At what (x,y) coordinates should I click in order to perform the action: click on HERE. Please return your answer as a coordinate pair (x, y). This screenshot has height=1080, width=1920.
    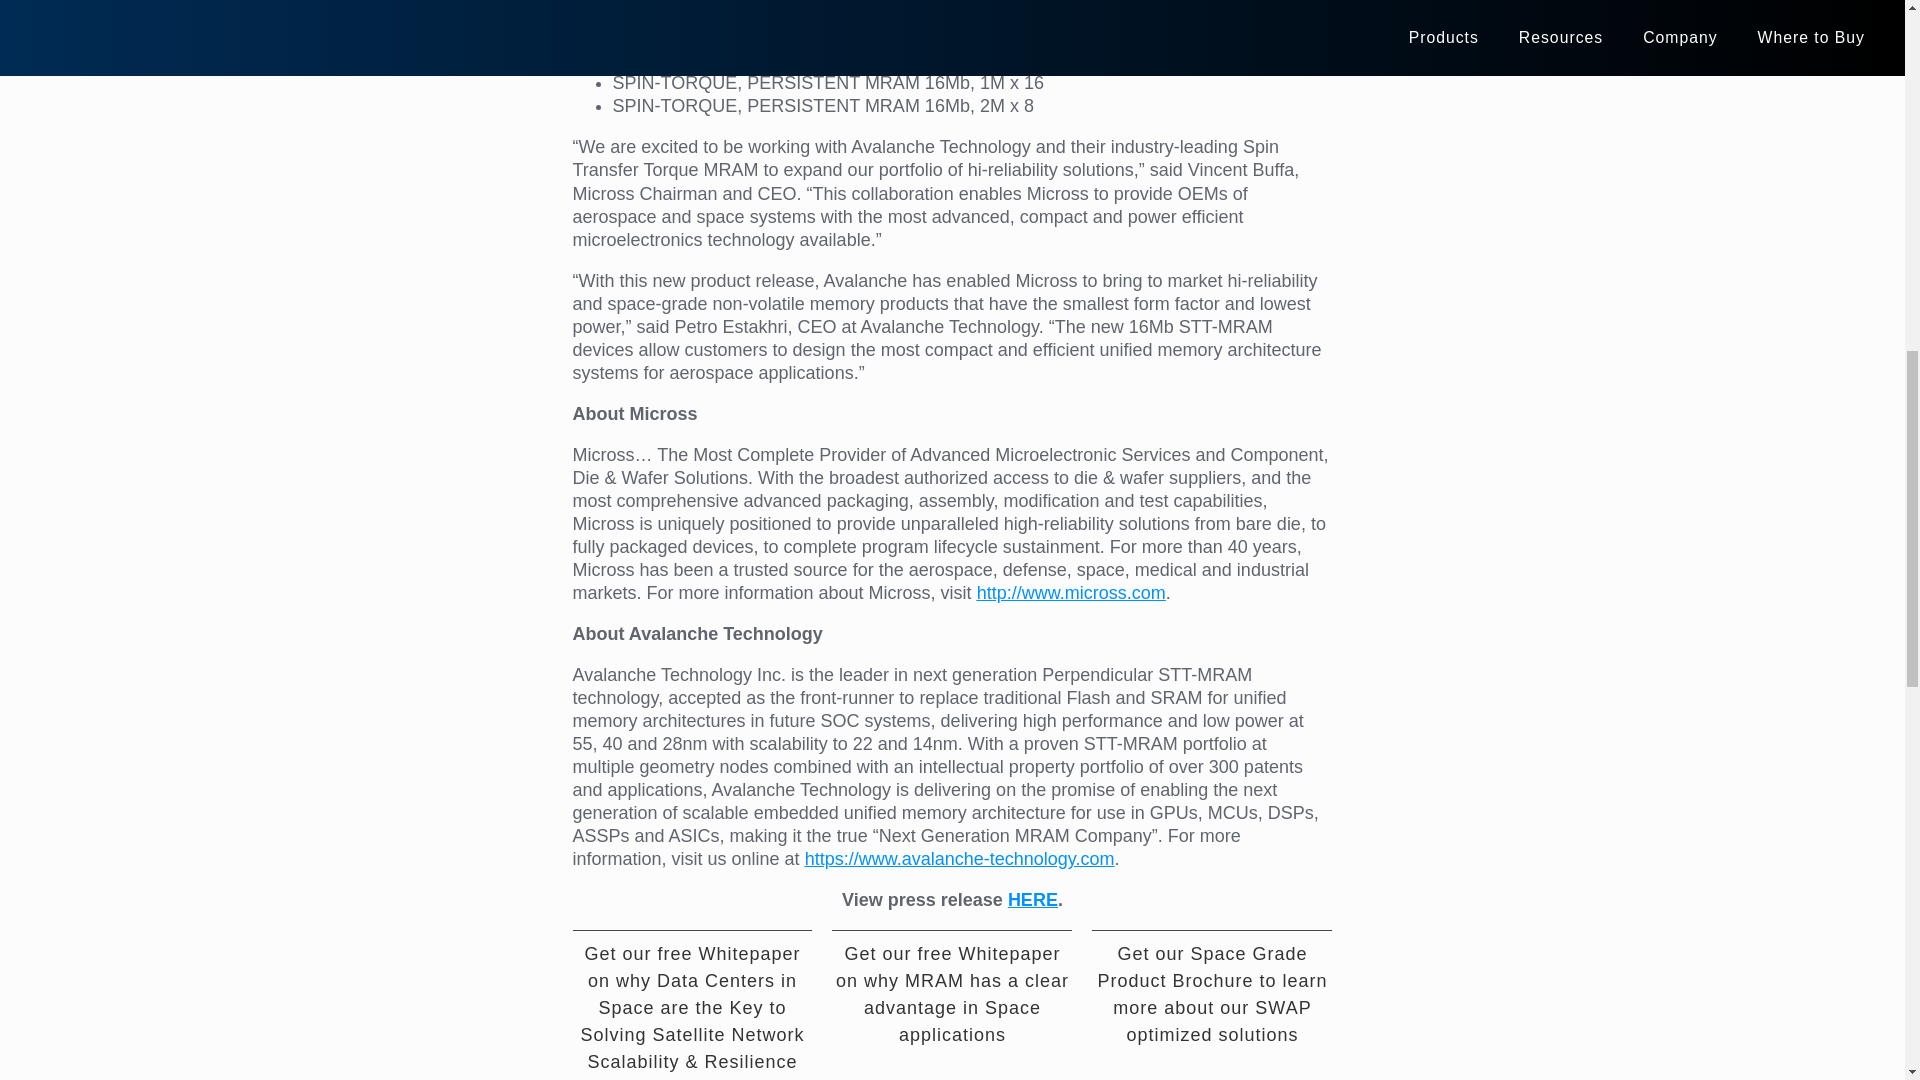
    Looking at the image, I should click on (1032, 900).